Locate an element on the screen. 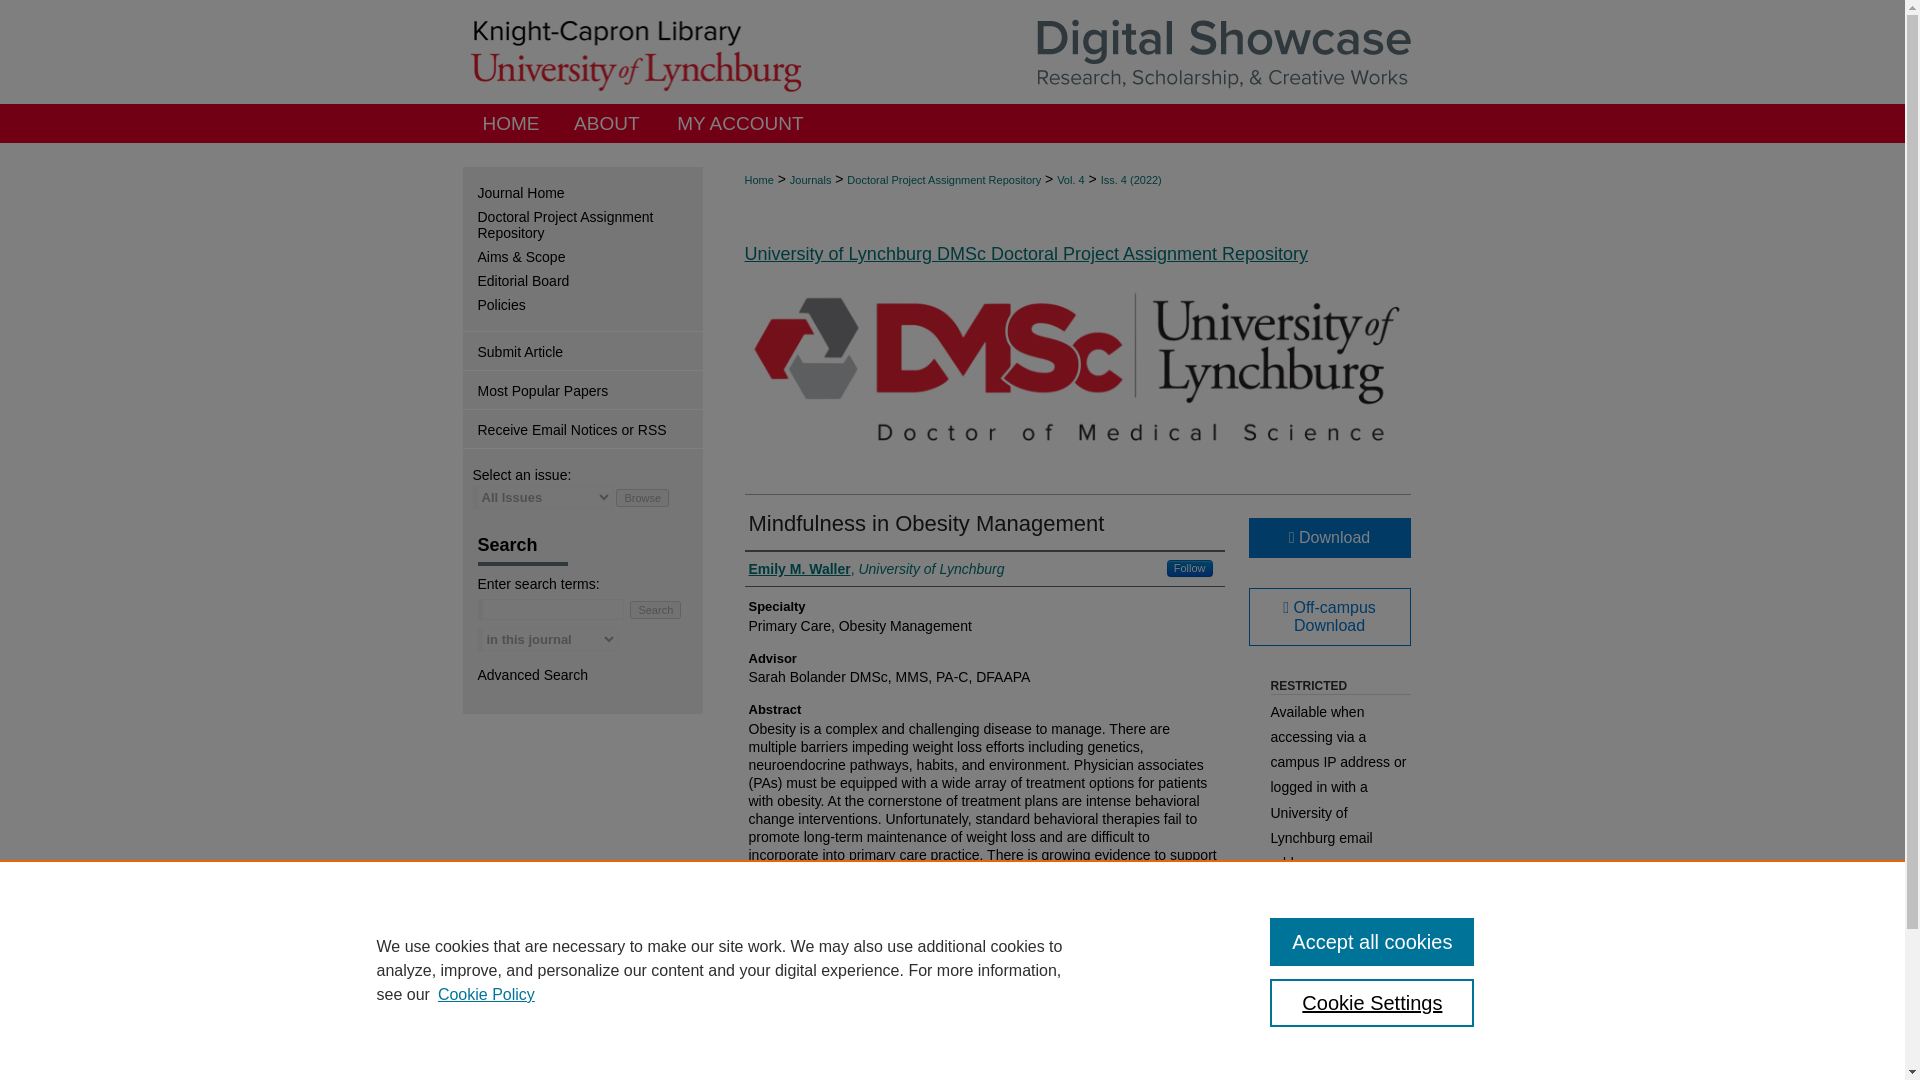 This screenshot has height=1080, width=1920. Facebook is located at coordinates (1283, 1049).